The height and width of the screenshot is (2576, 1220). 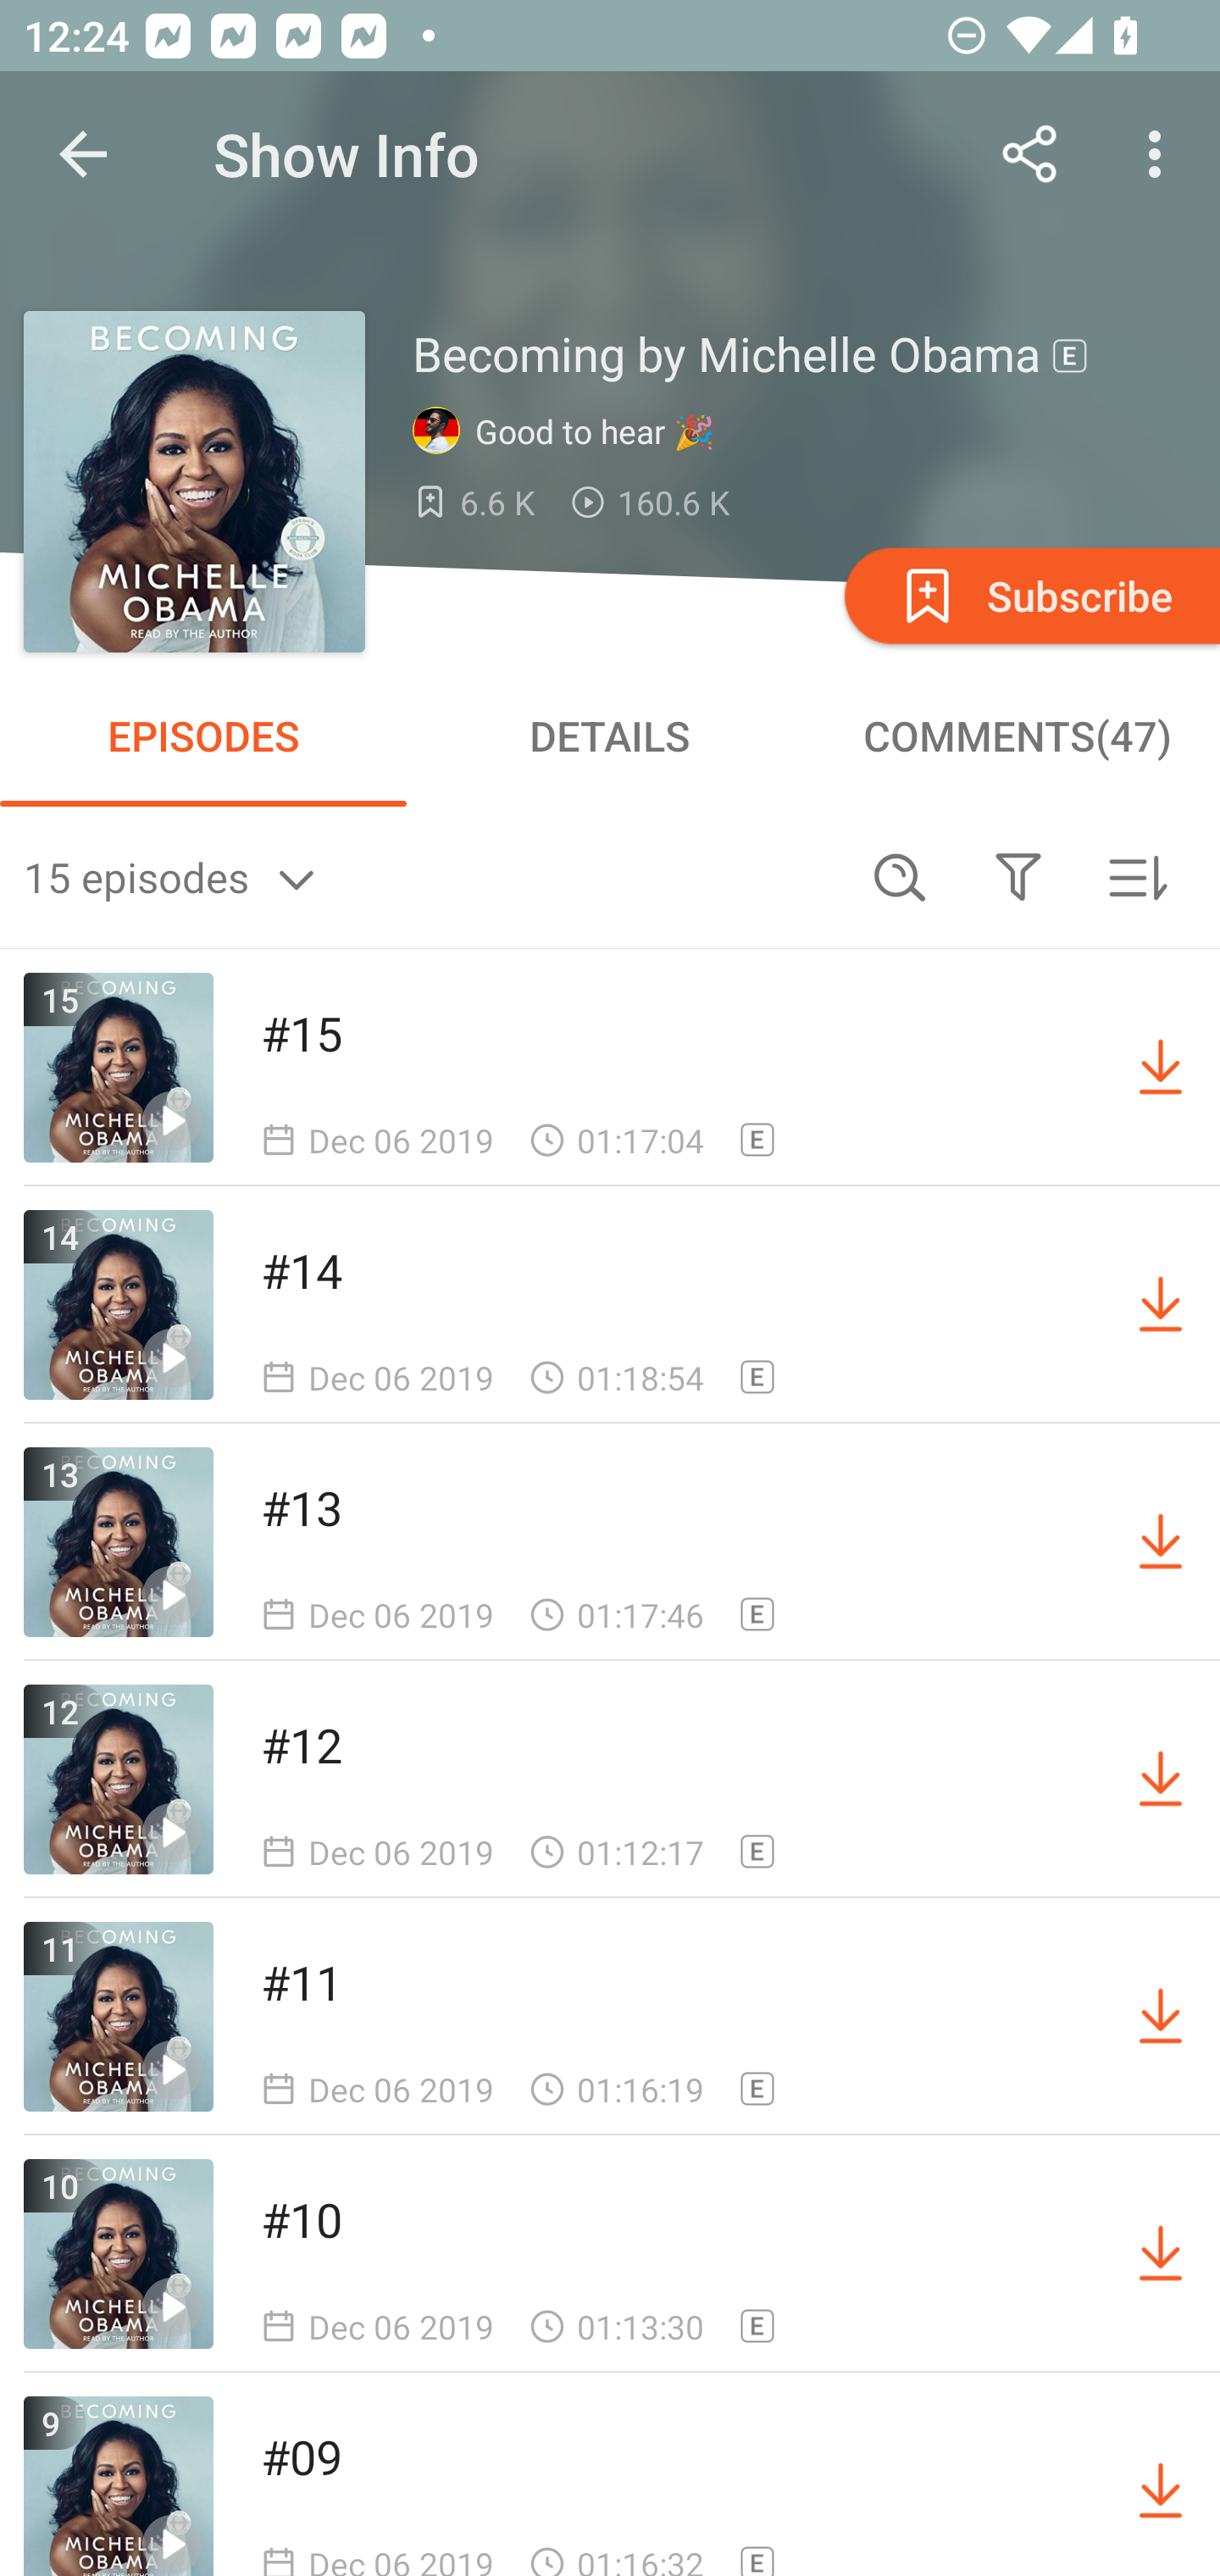 I want to click on COMMENTS(47), so click(x=1017, y=736).